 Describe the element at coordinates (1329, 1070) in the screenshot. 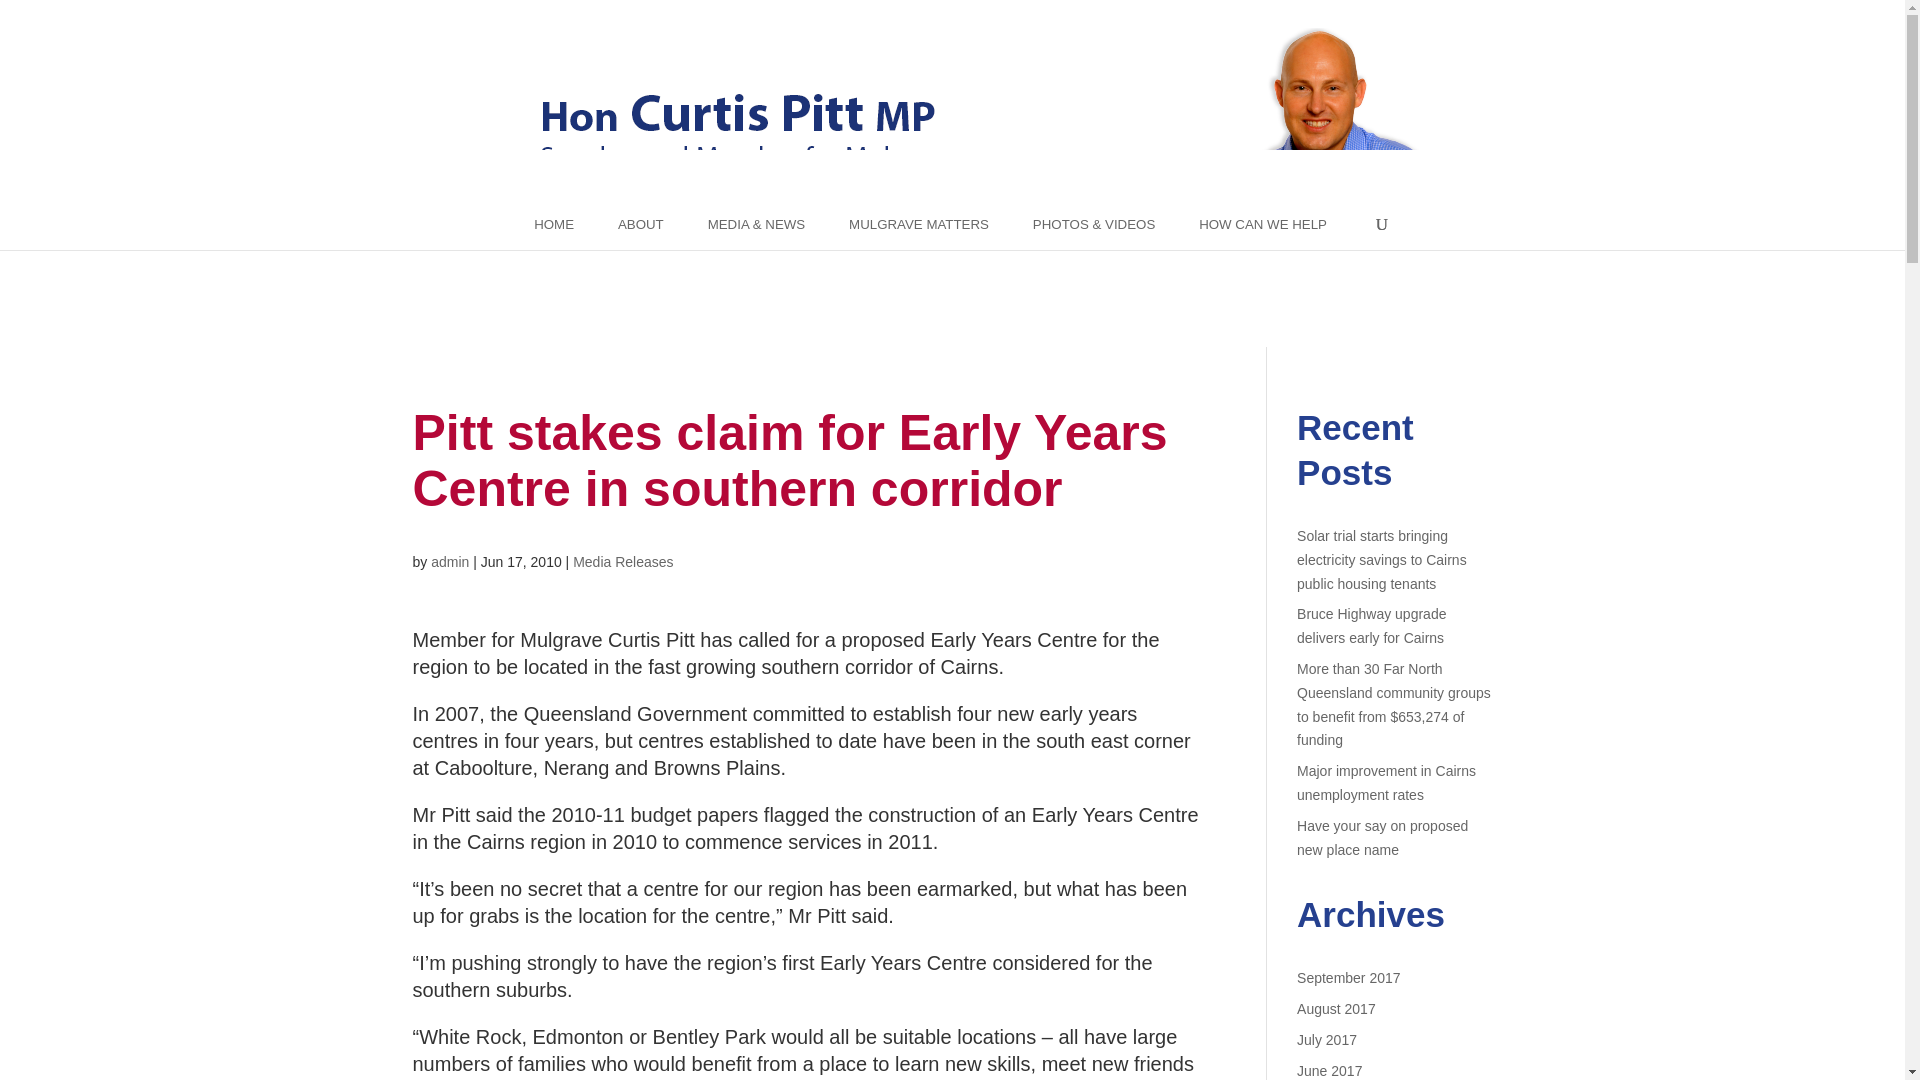

I see `June 2017` at that location.